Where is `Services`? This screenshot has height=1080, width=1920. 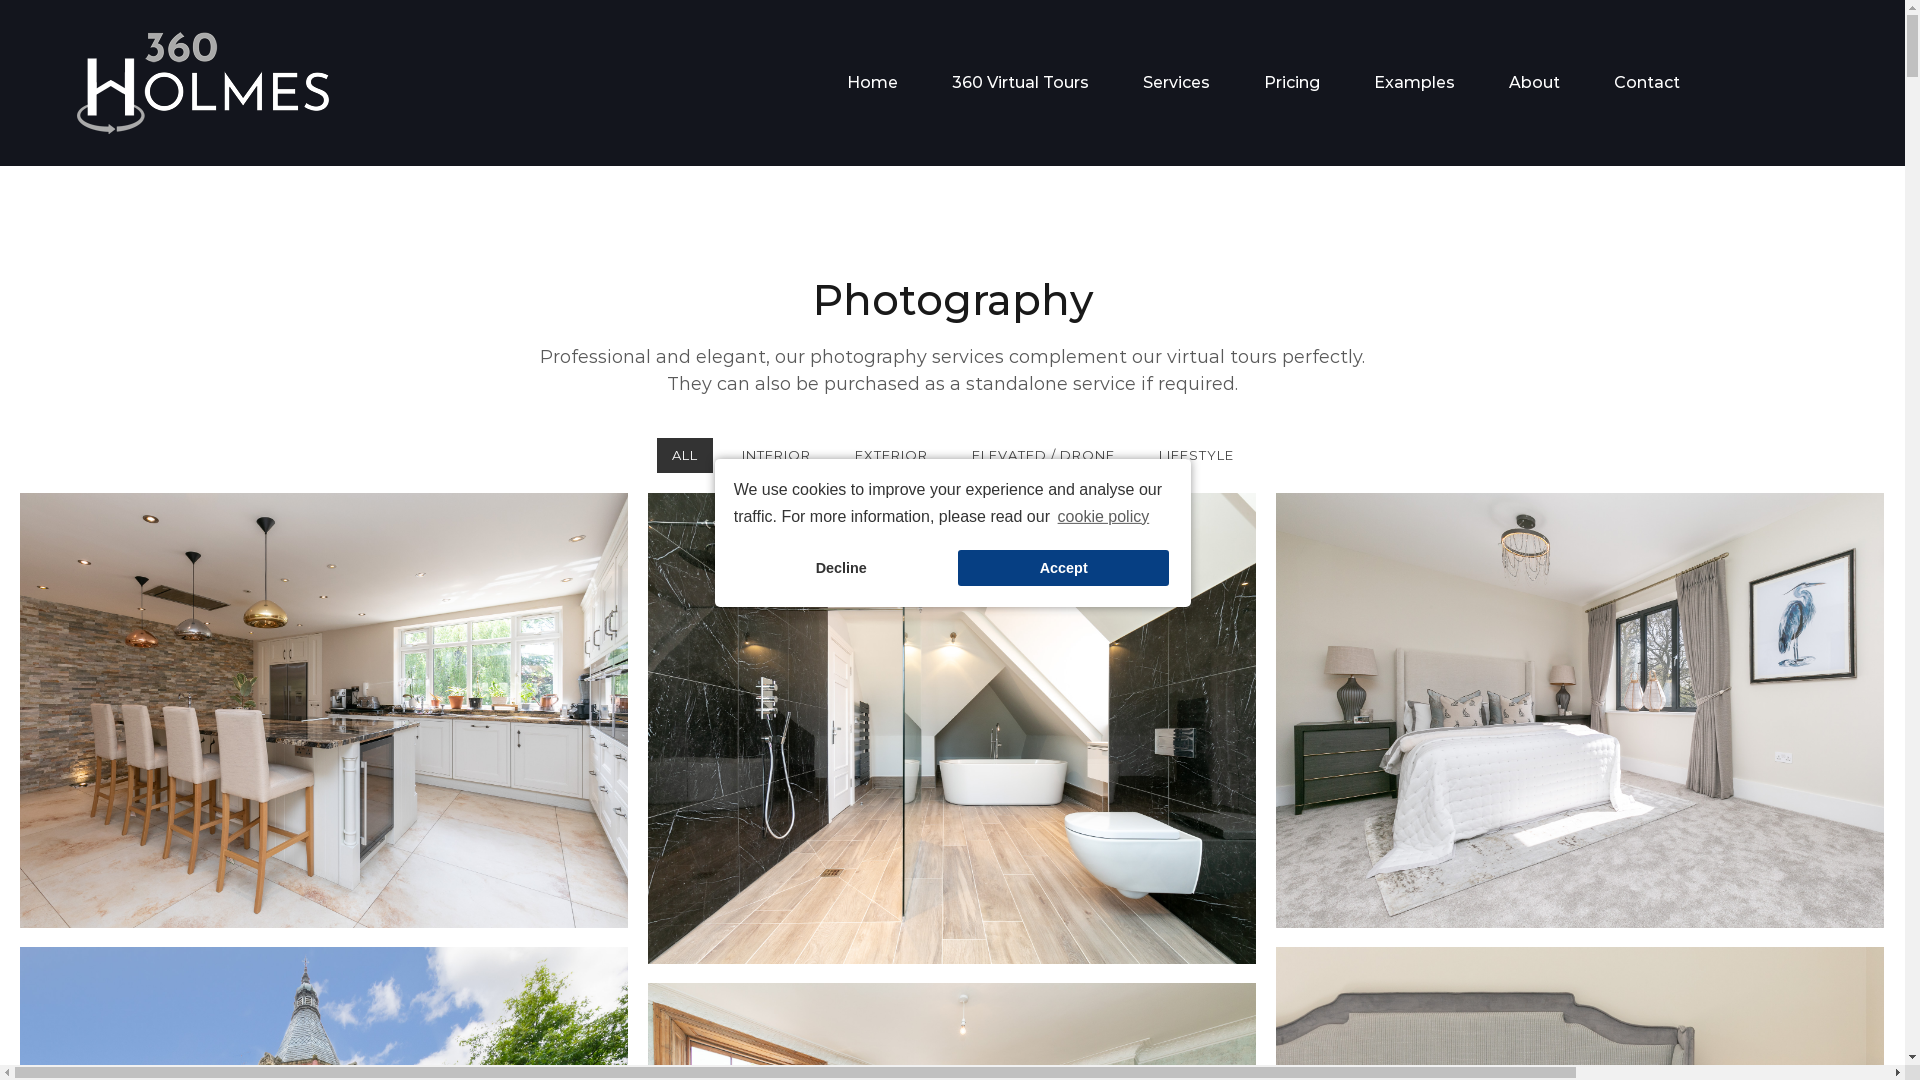 Services is located at coordinates (1176, 83).